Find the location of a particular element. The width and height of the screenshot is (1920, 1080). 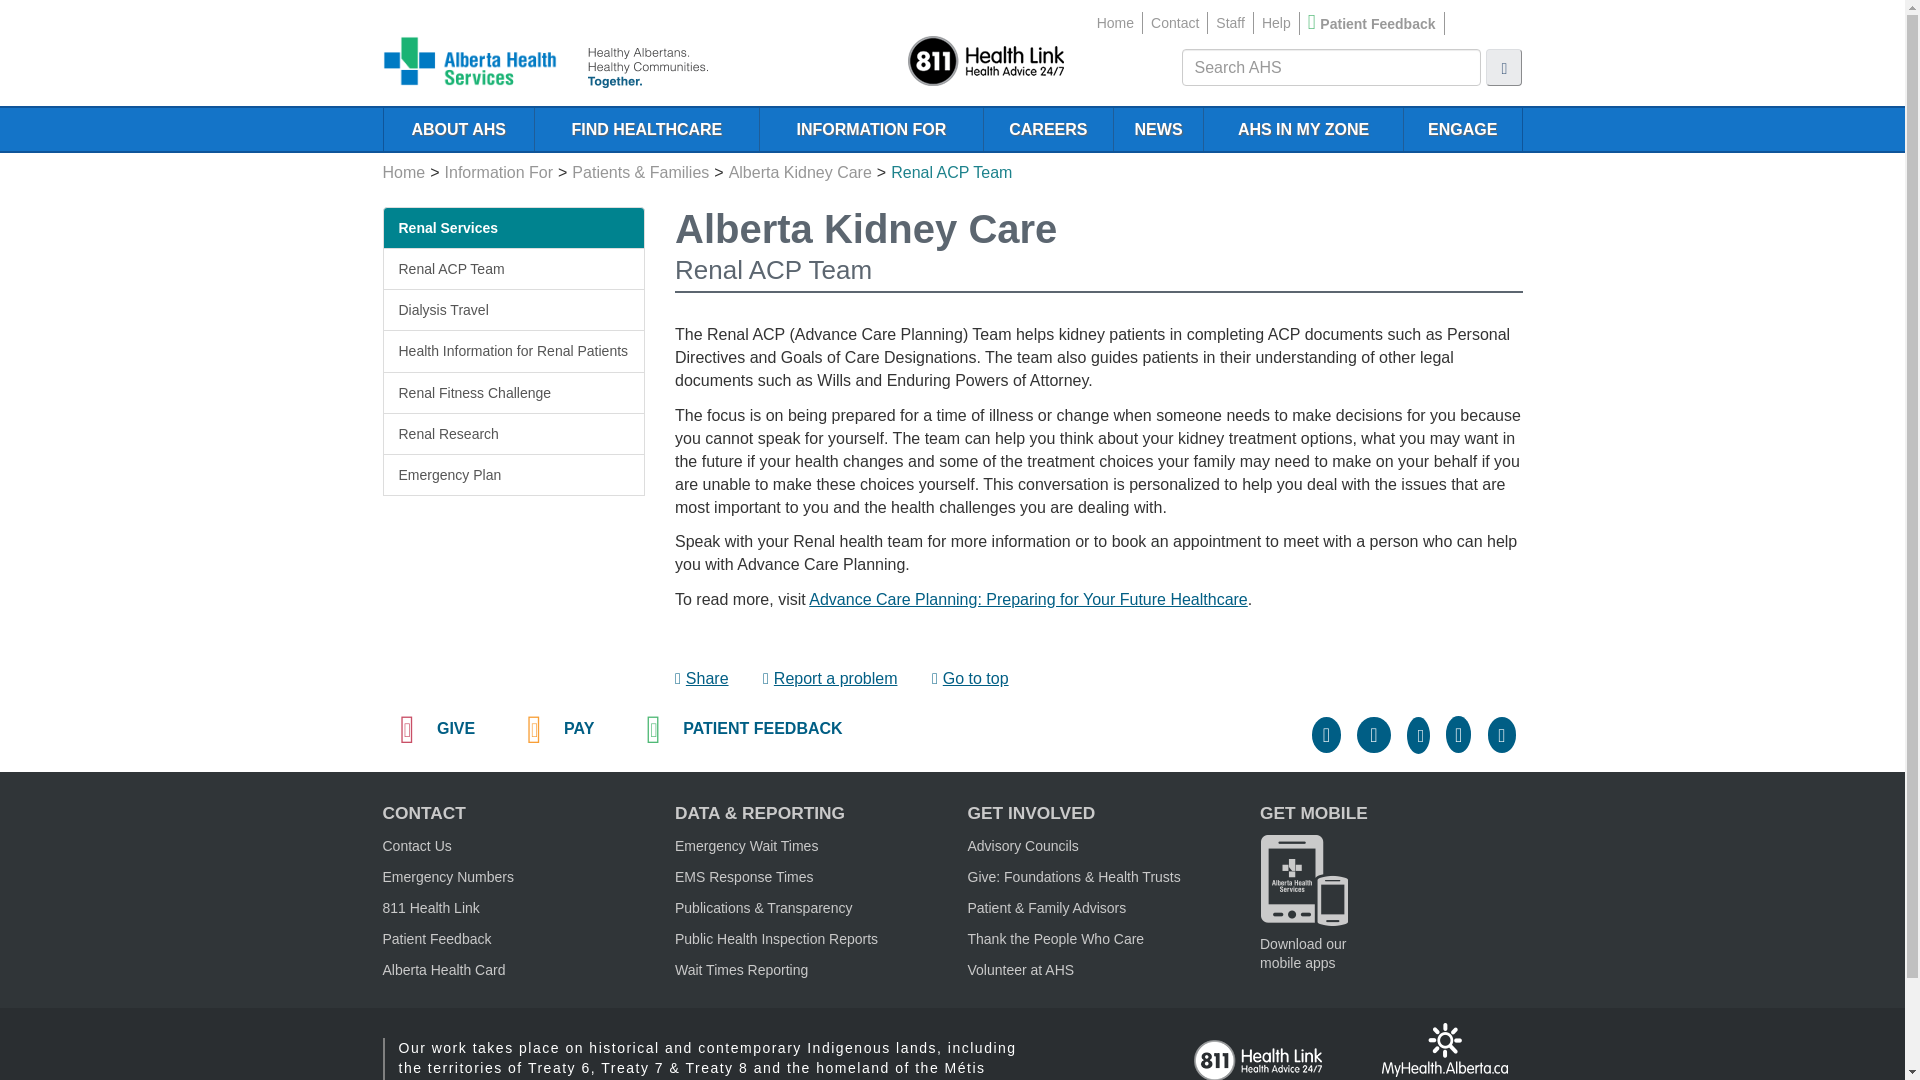

ABOUT AHS is located at coordinates (458, 130).